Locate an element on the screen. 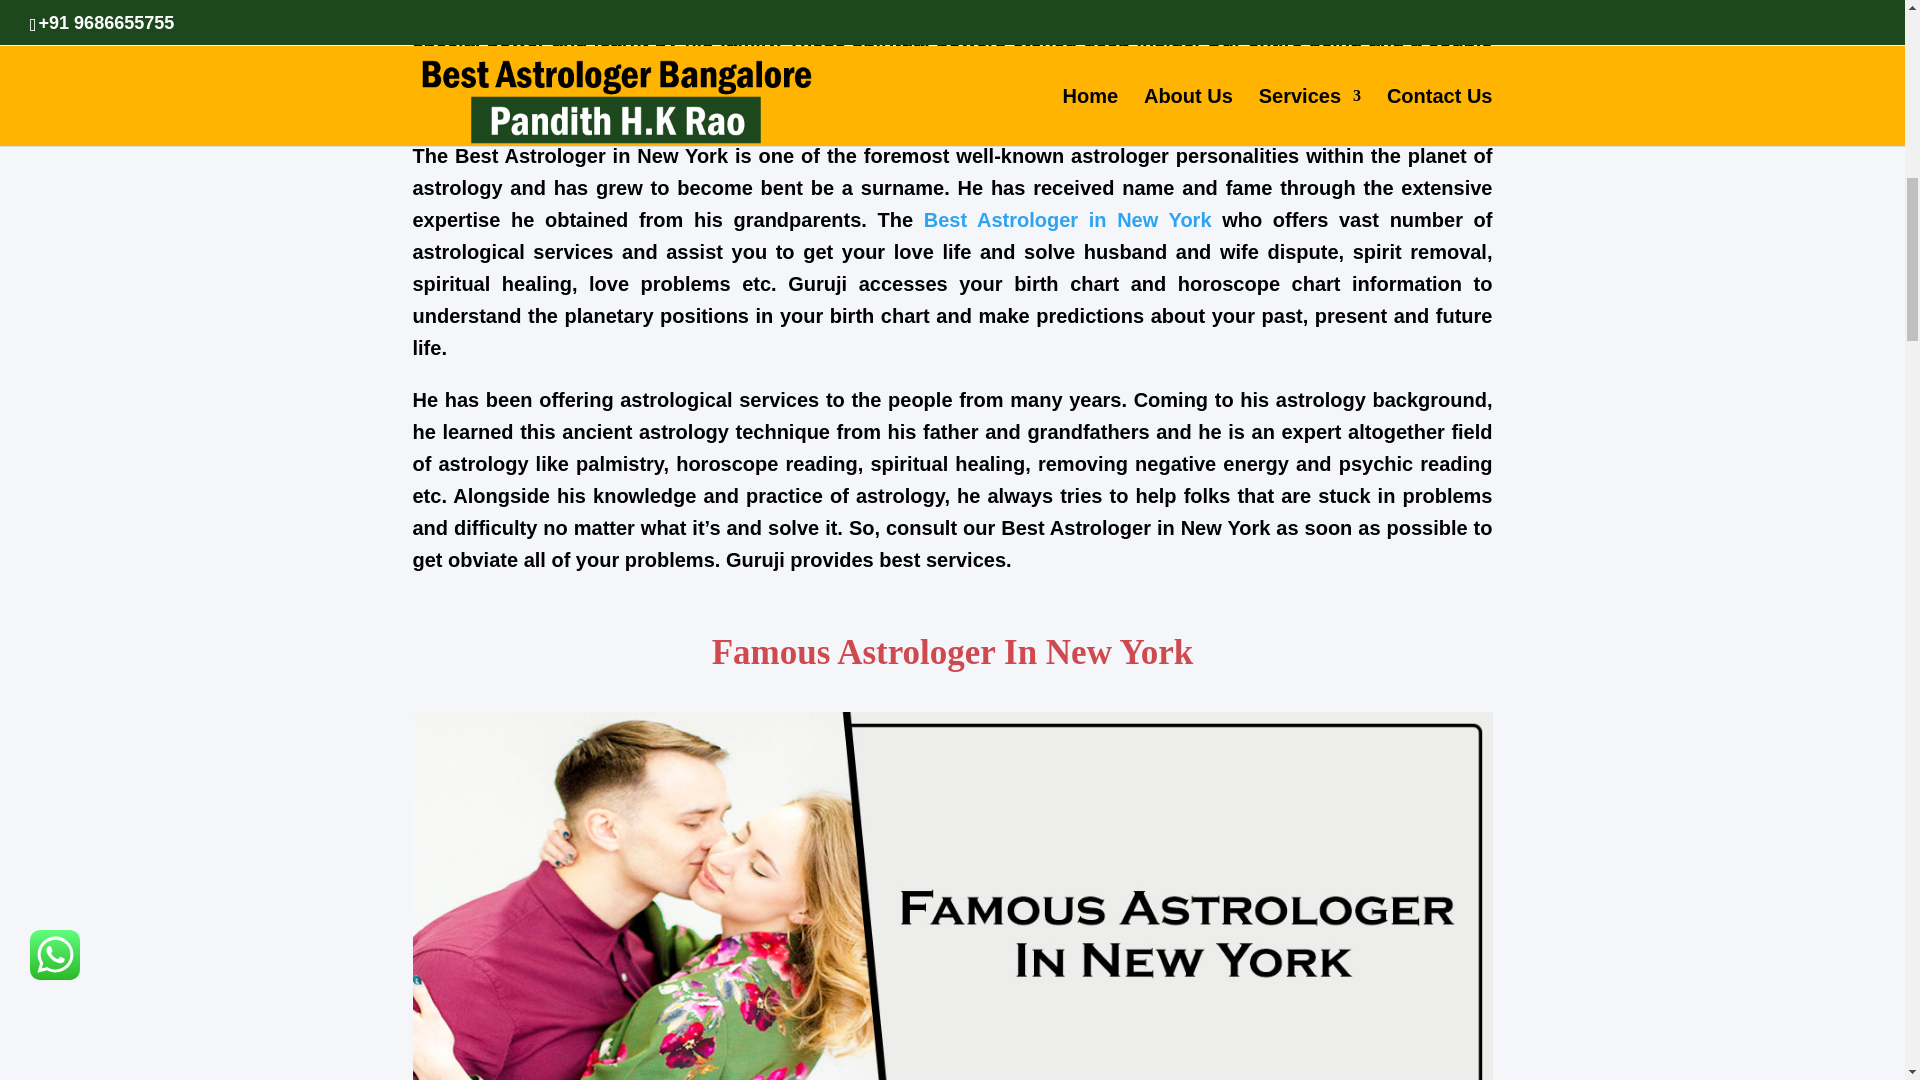  Best Astrologer in New York is located at coordinates (1067, 220).